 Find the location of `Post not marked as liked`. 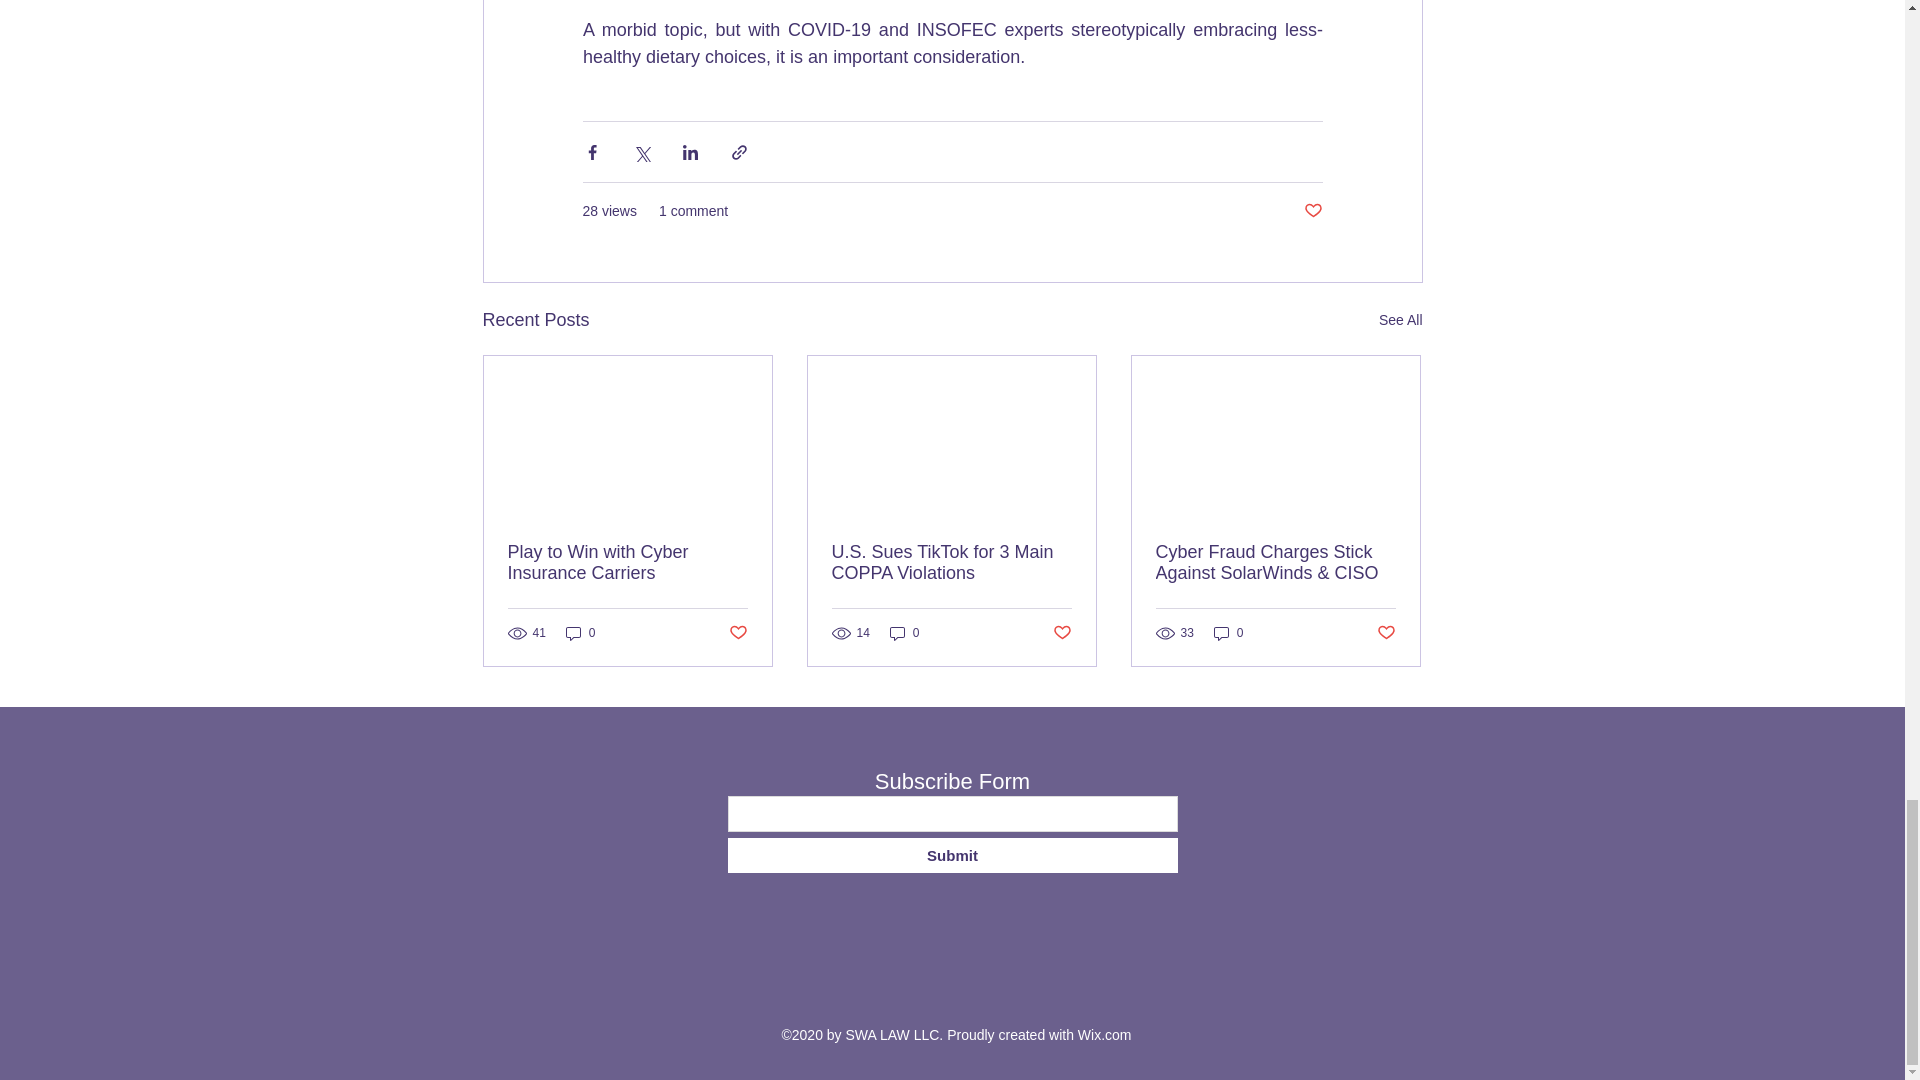

Post not marked as liked is located at coordinates (1312, 211).